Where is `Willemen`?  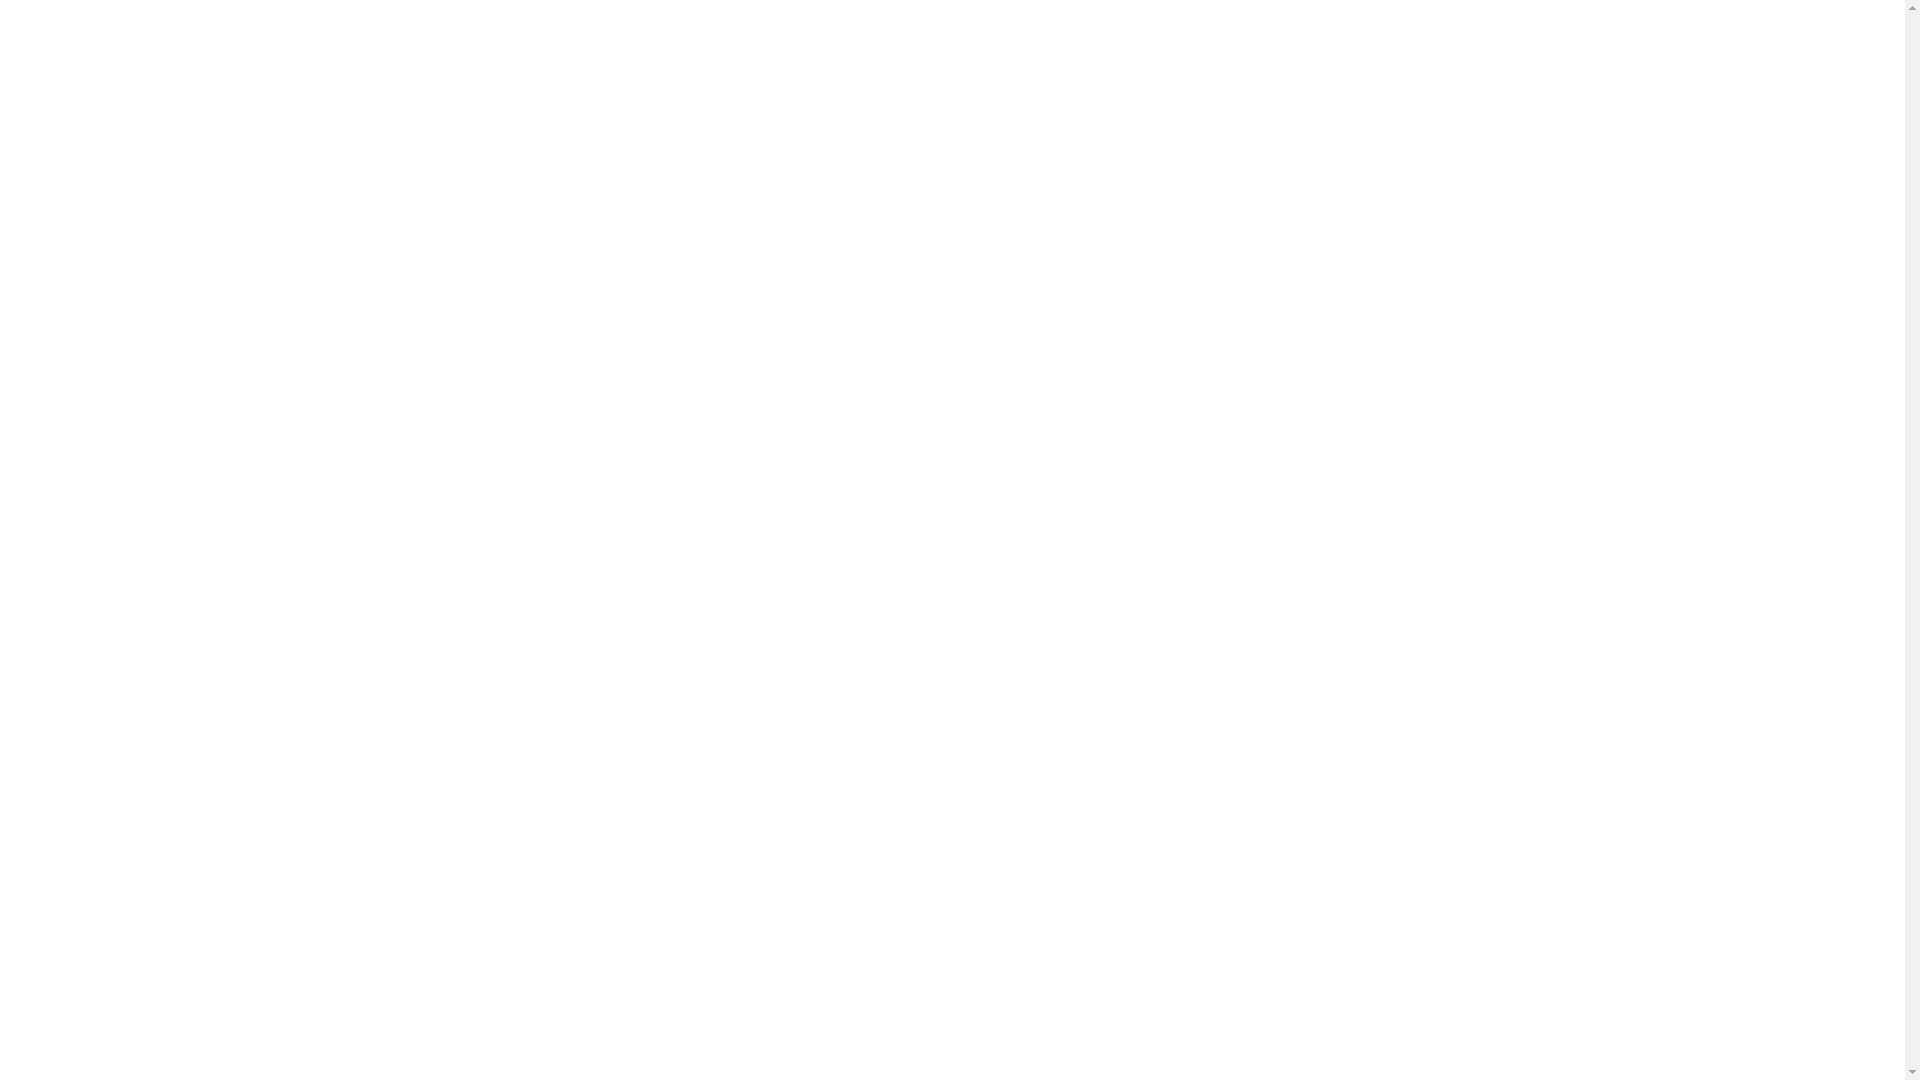
Willemen is located at coordinates (1162, 712).